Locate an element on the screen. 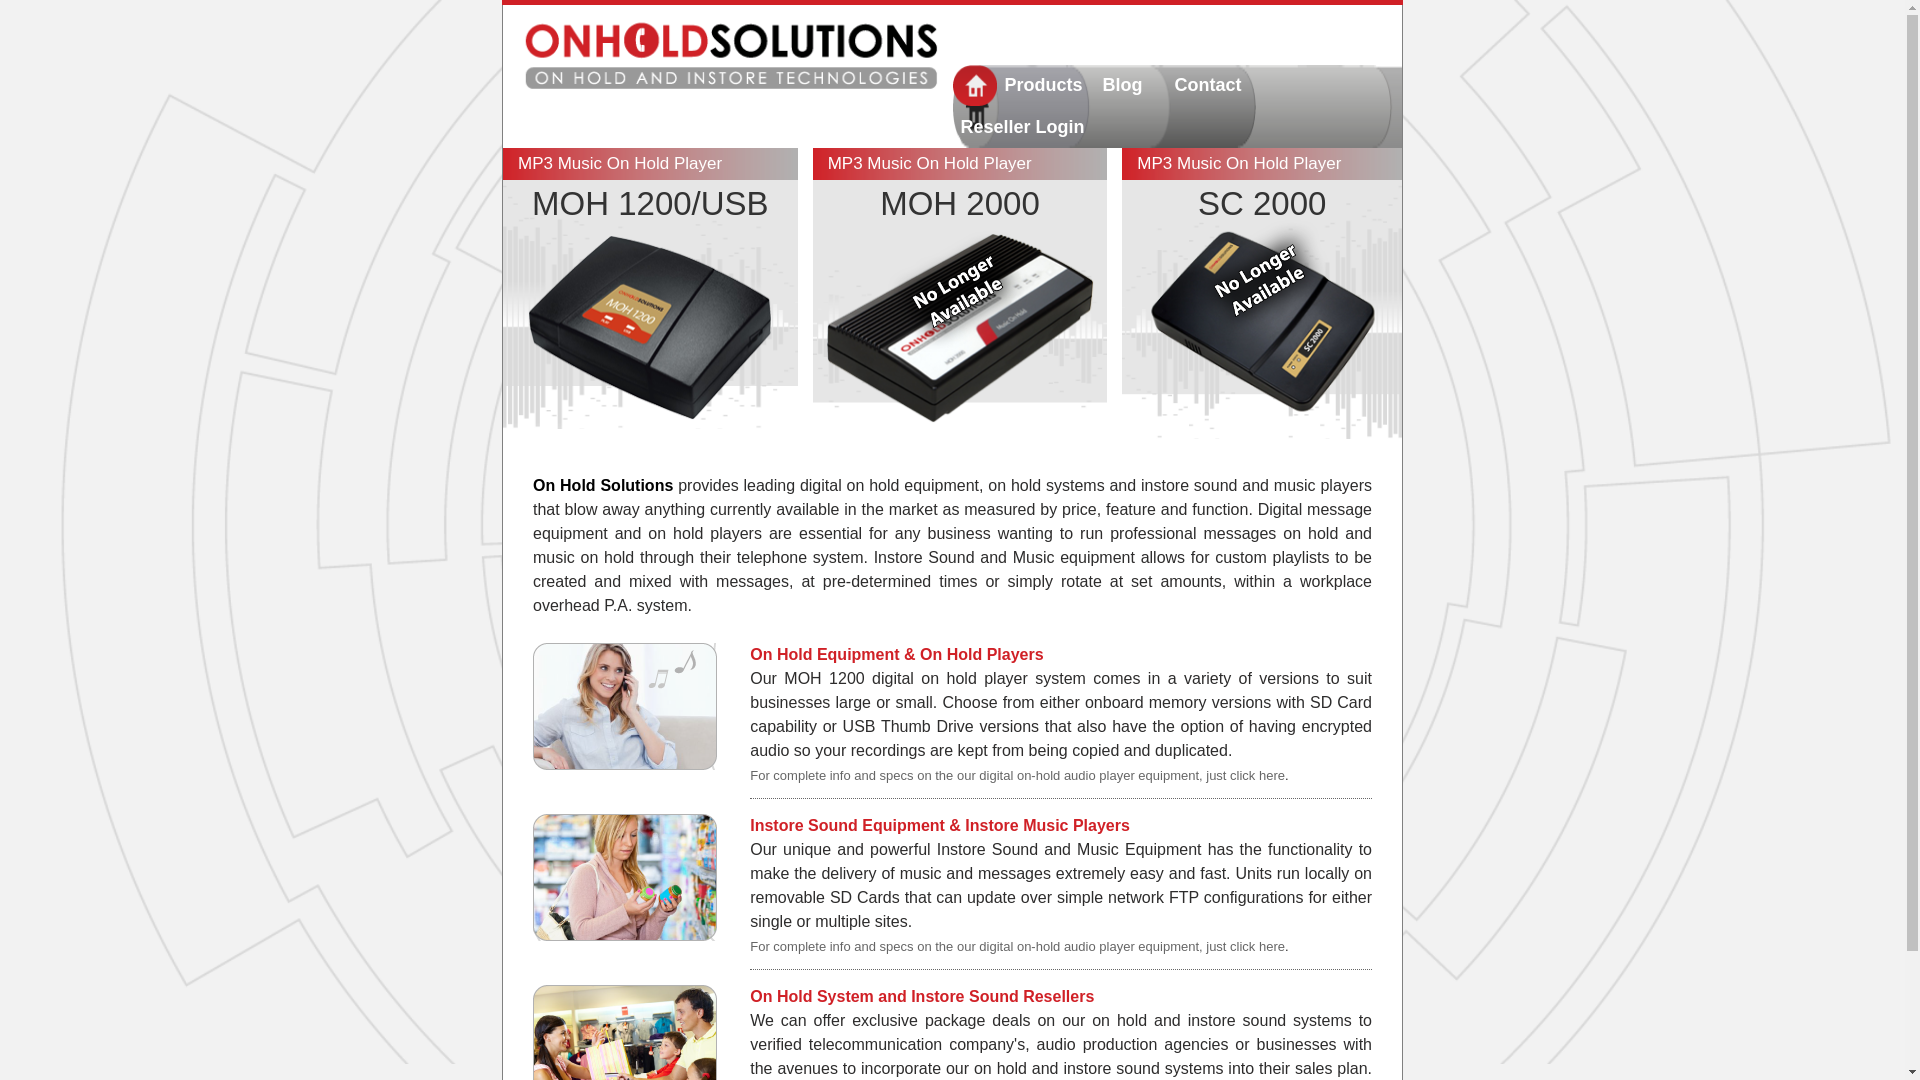    is located at coordinates (974, 86).